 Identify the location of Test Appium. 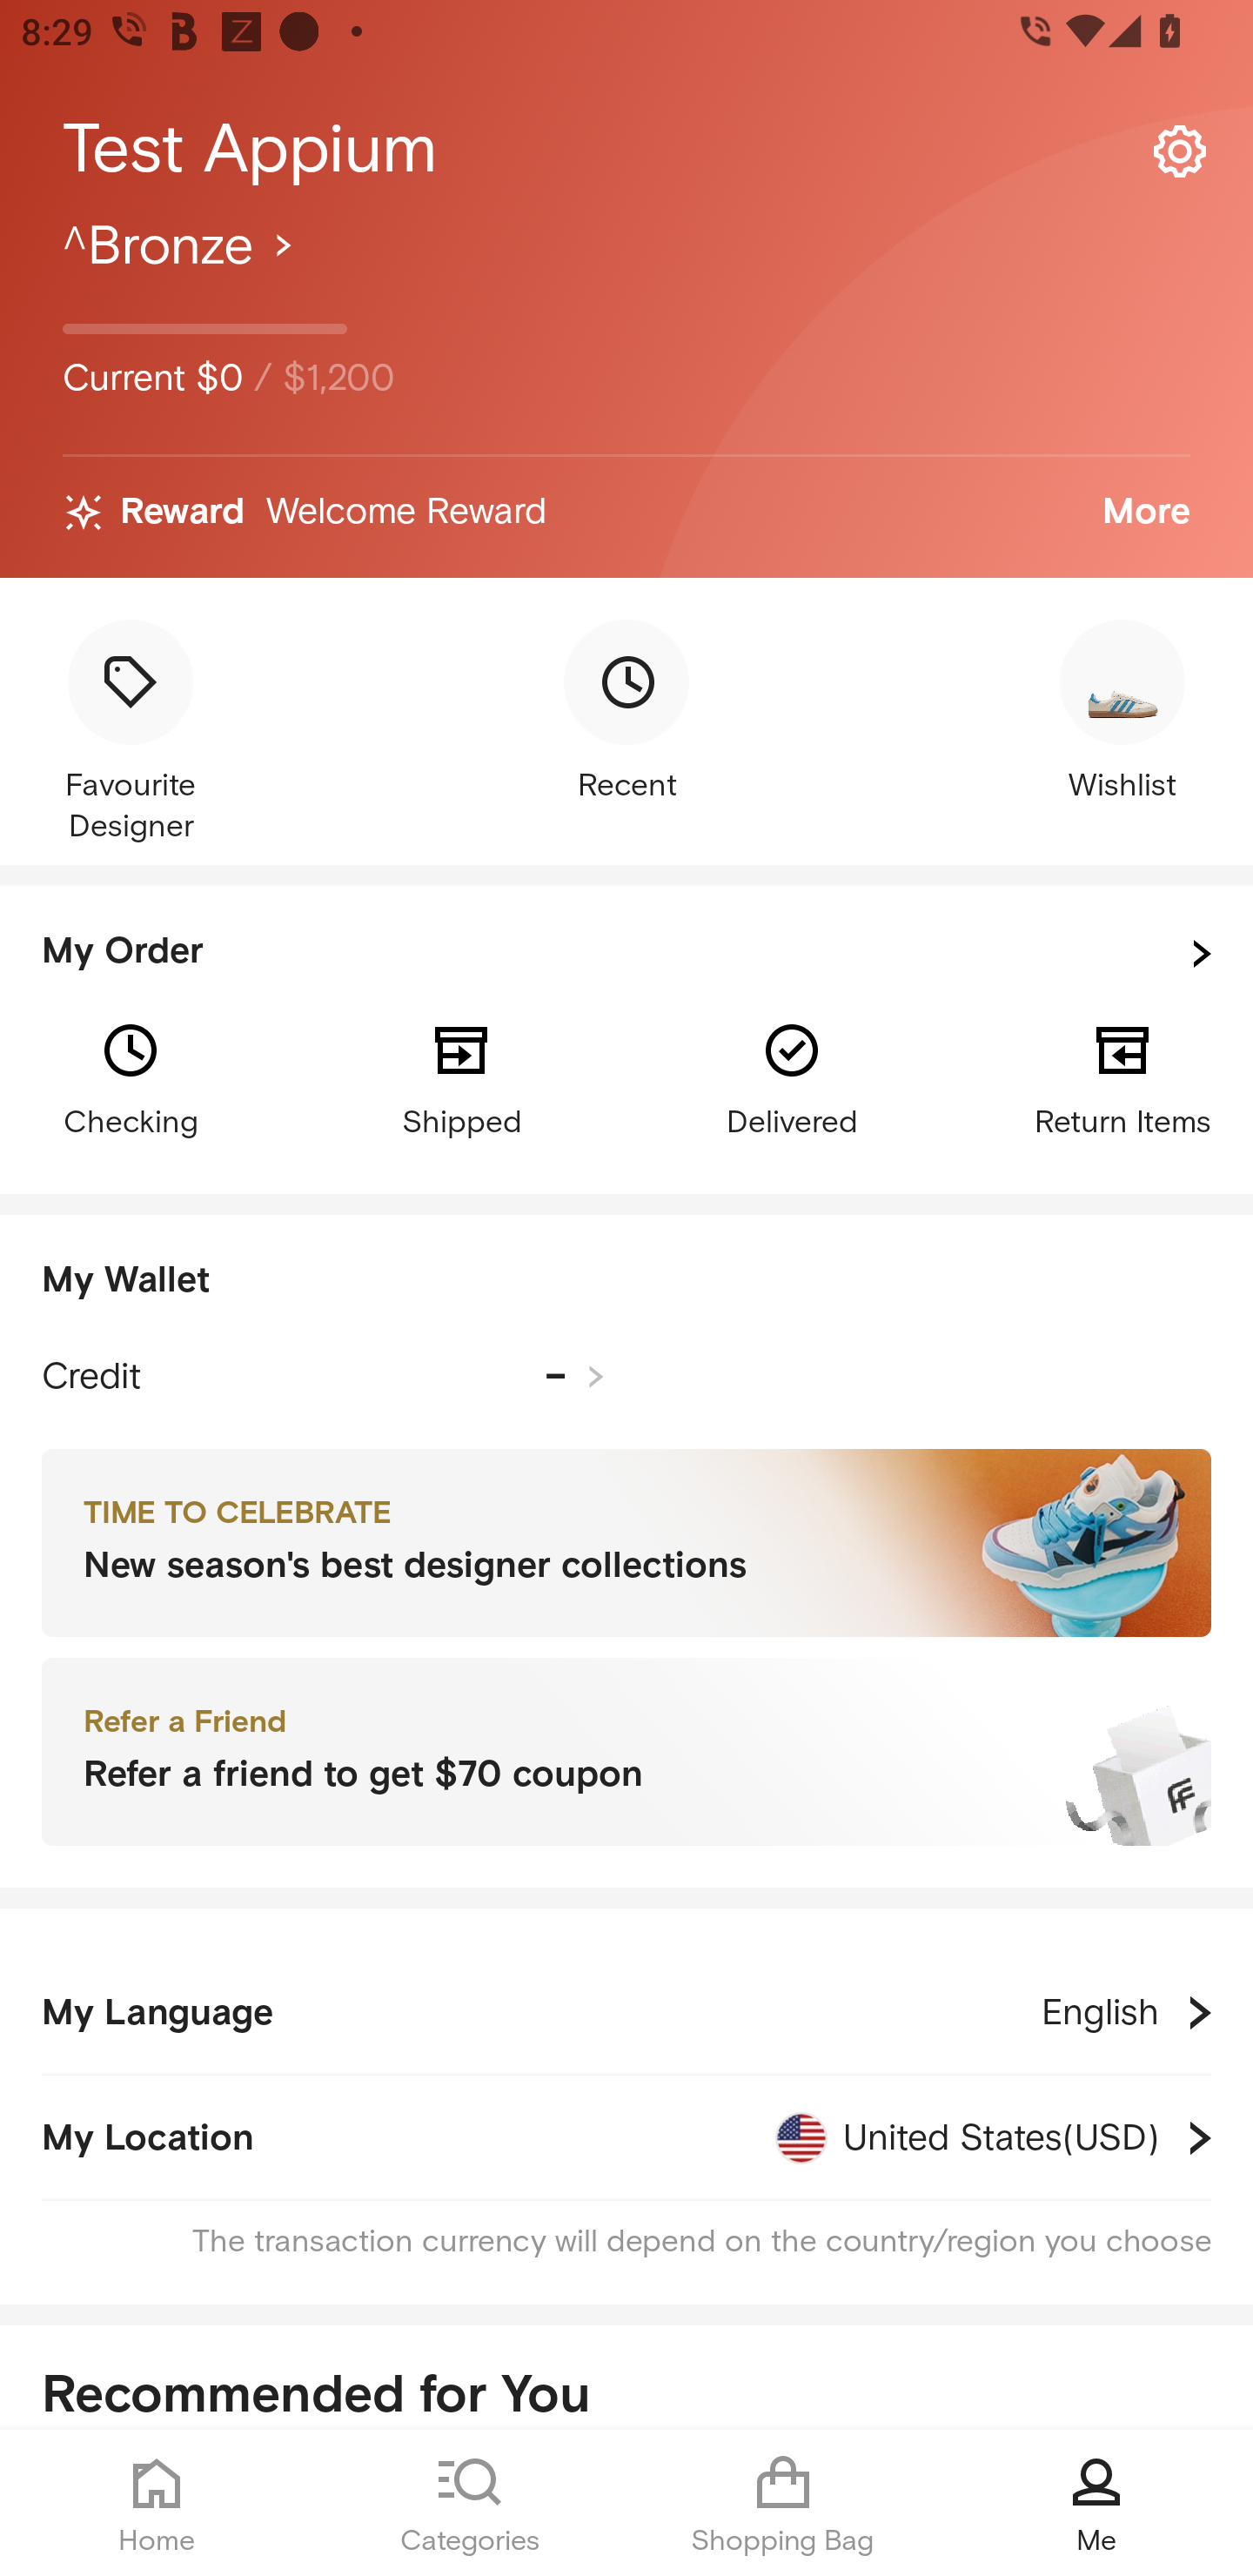
(626, 150).